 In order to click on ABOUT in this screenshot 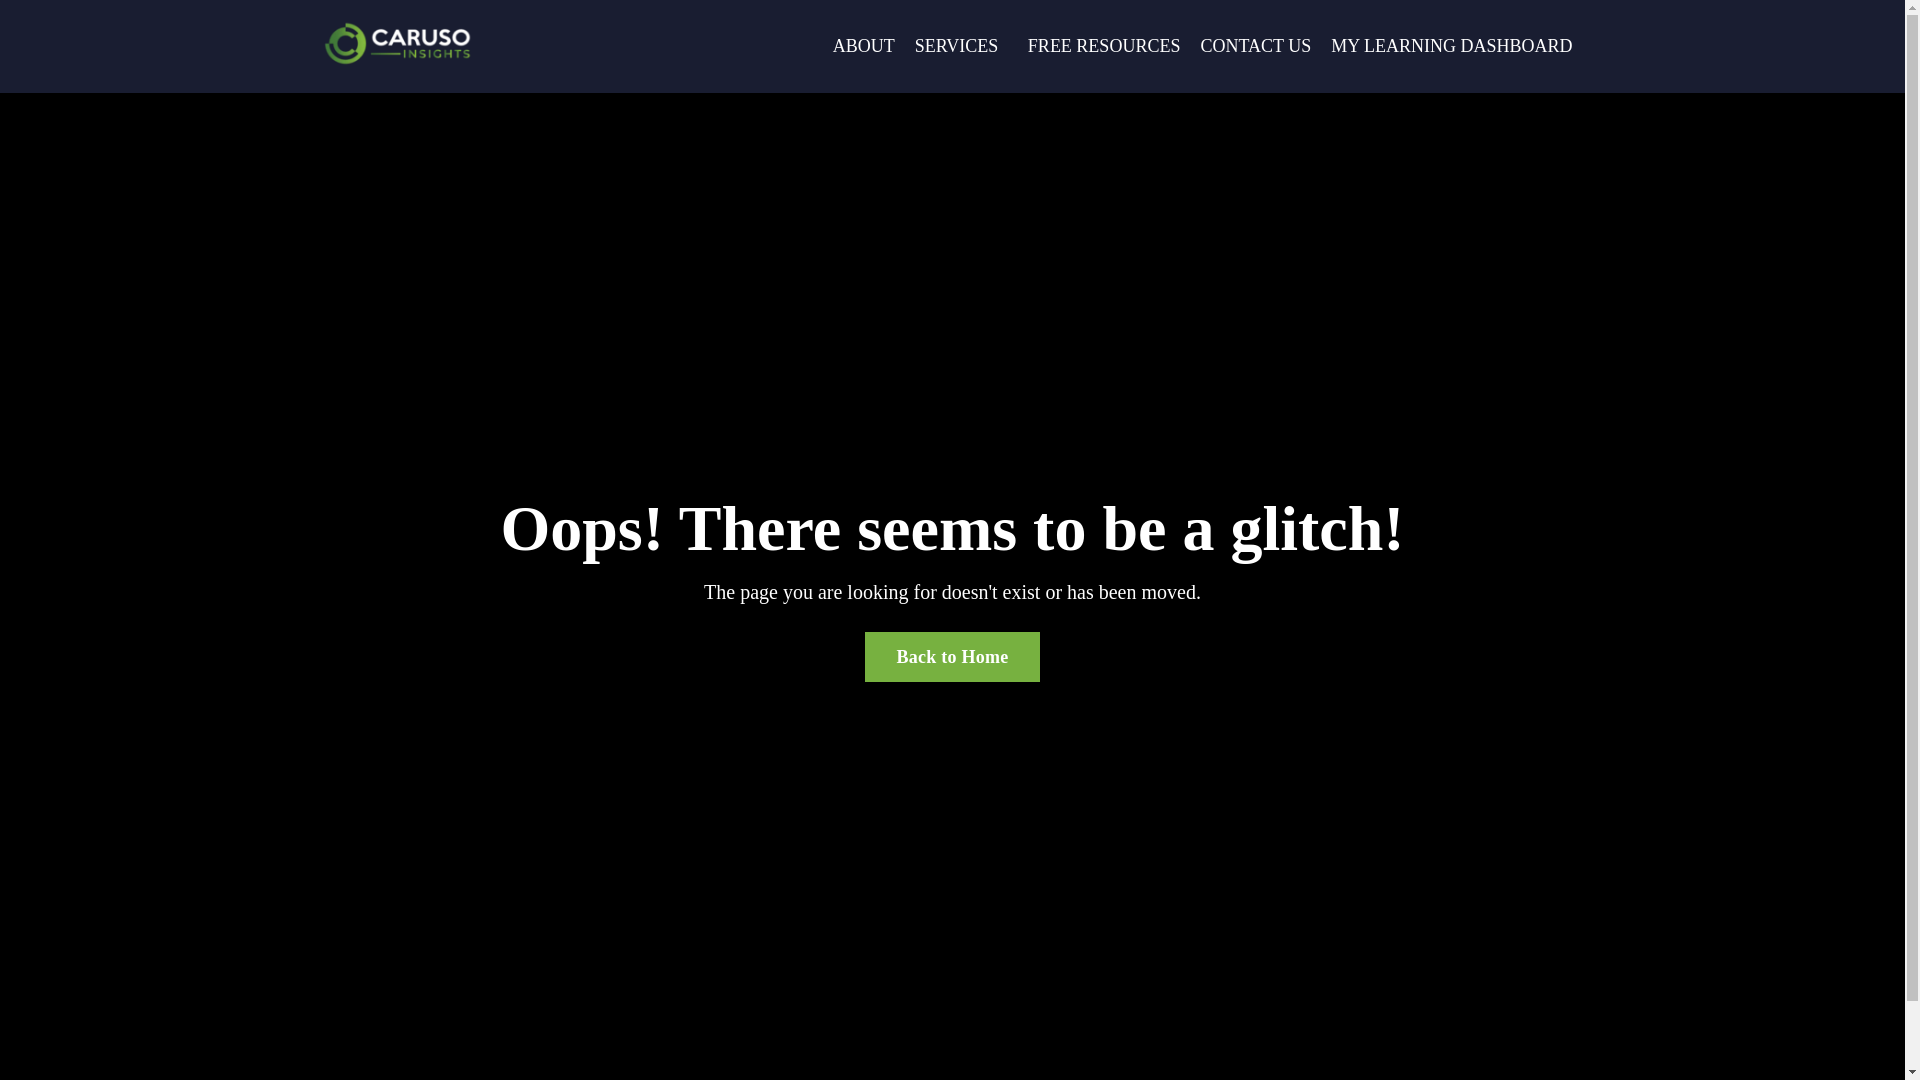, I will do `click(864, 46)`.